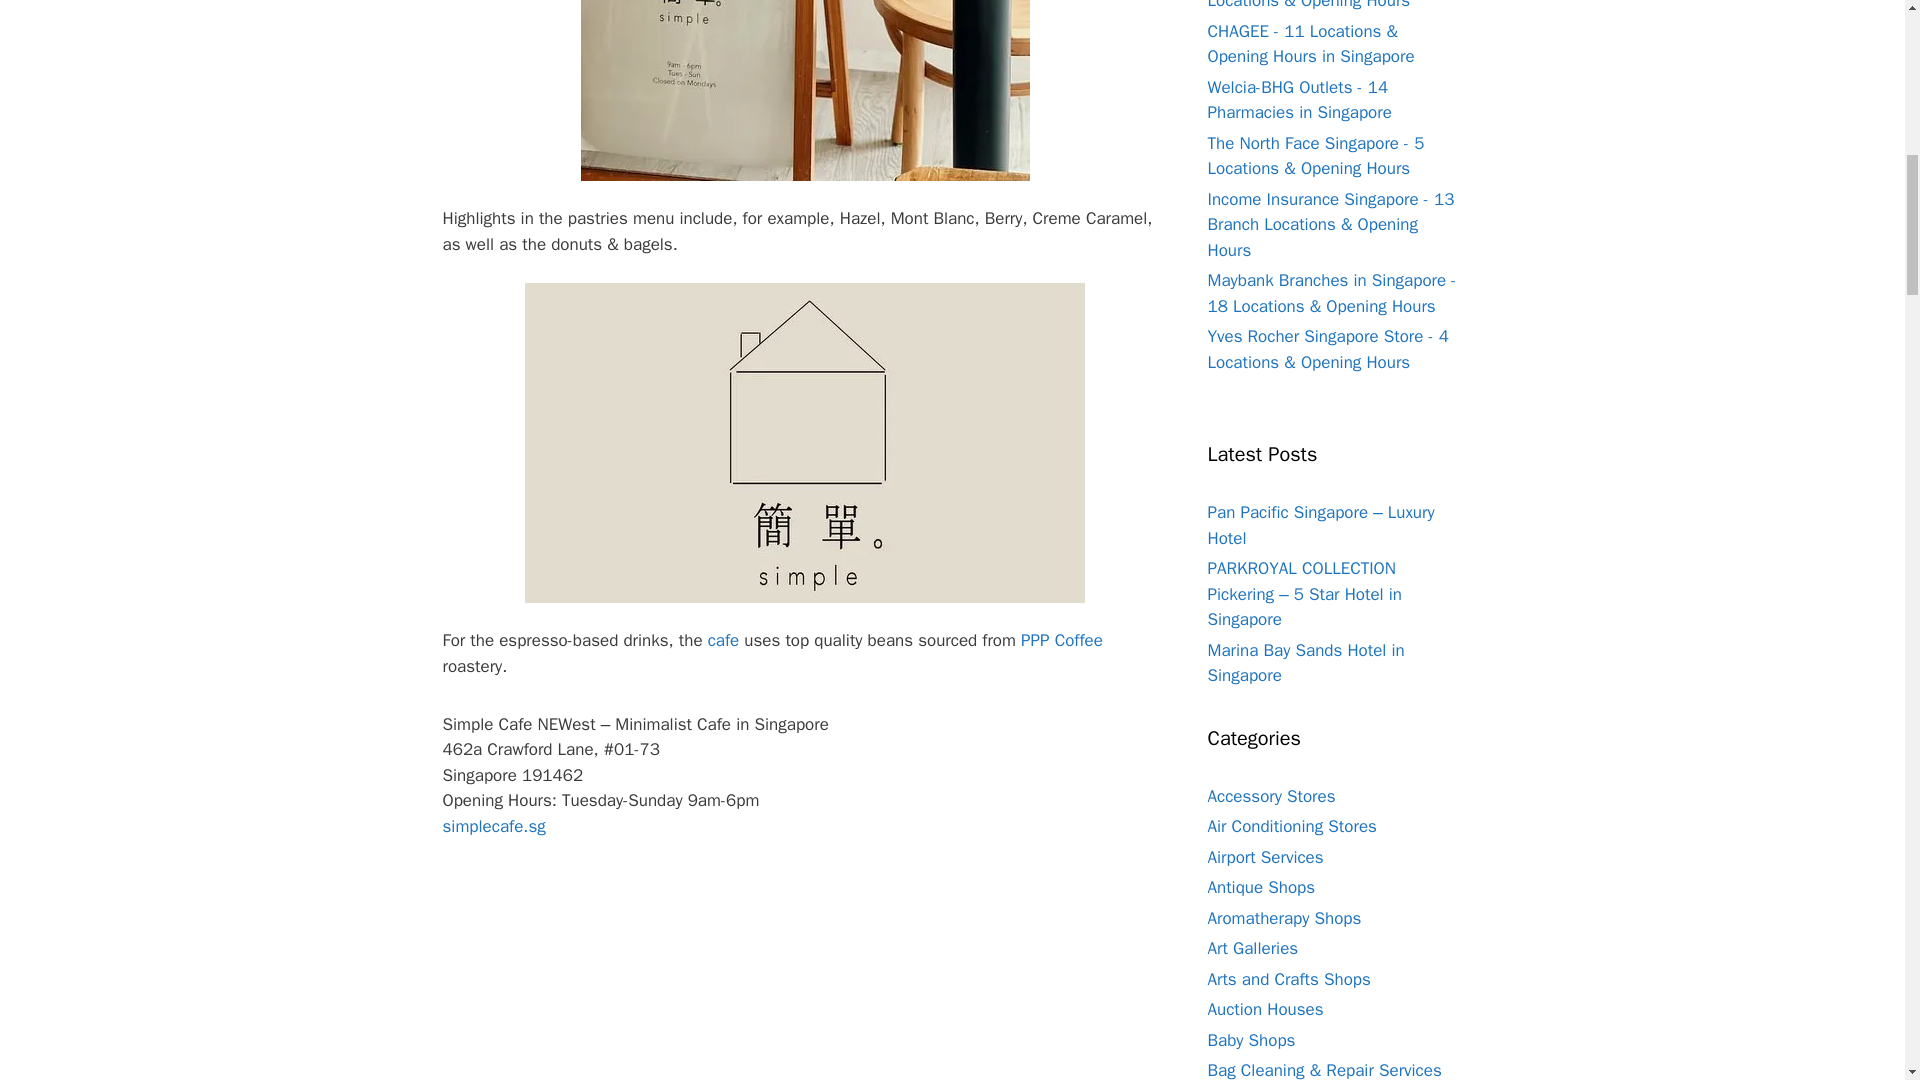 The height and width of the screenshot is (1080, 1920). Describe the element at coordinates (1266, 1009) in the screenshot. I see `Auction Houses` at that location.